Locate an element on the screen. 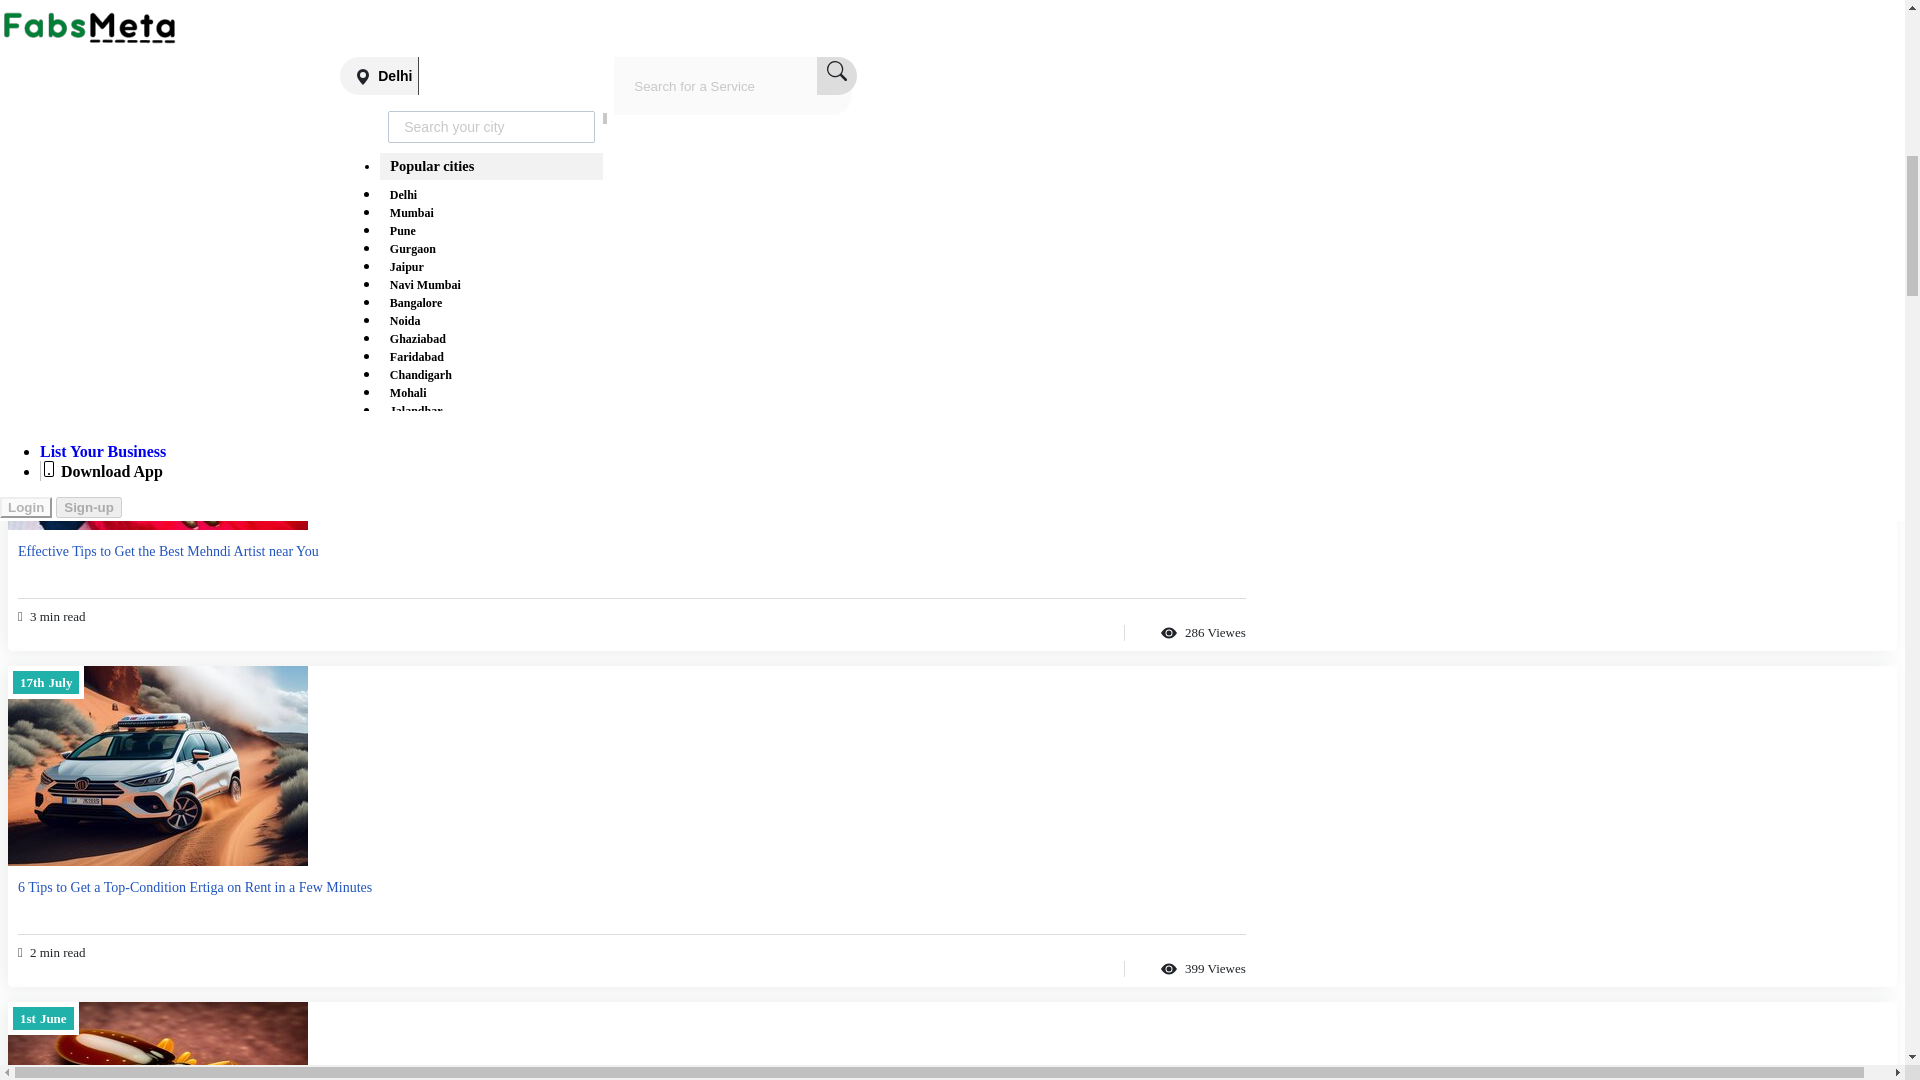  Effective Tips to Get the Best Mehndi Artist near You is located at coordinates (157, 430).